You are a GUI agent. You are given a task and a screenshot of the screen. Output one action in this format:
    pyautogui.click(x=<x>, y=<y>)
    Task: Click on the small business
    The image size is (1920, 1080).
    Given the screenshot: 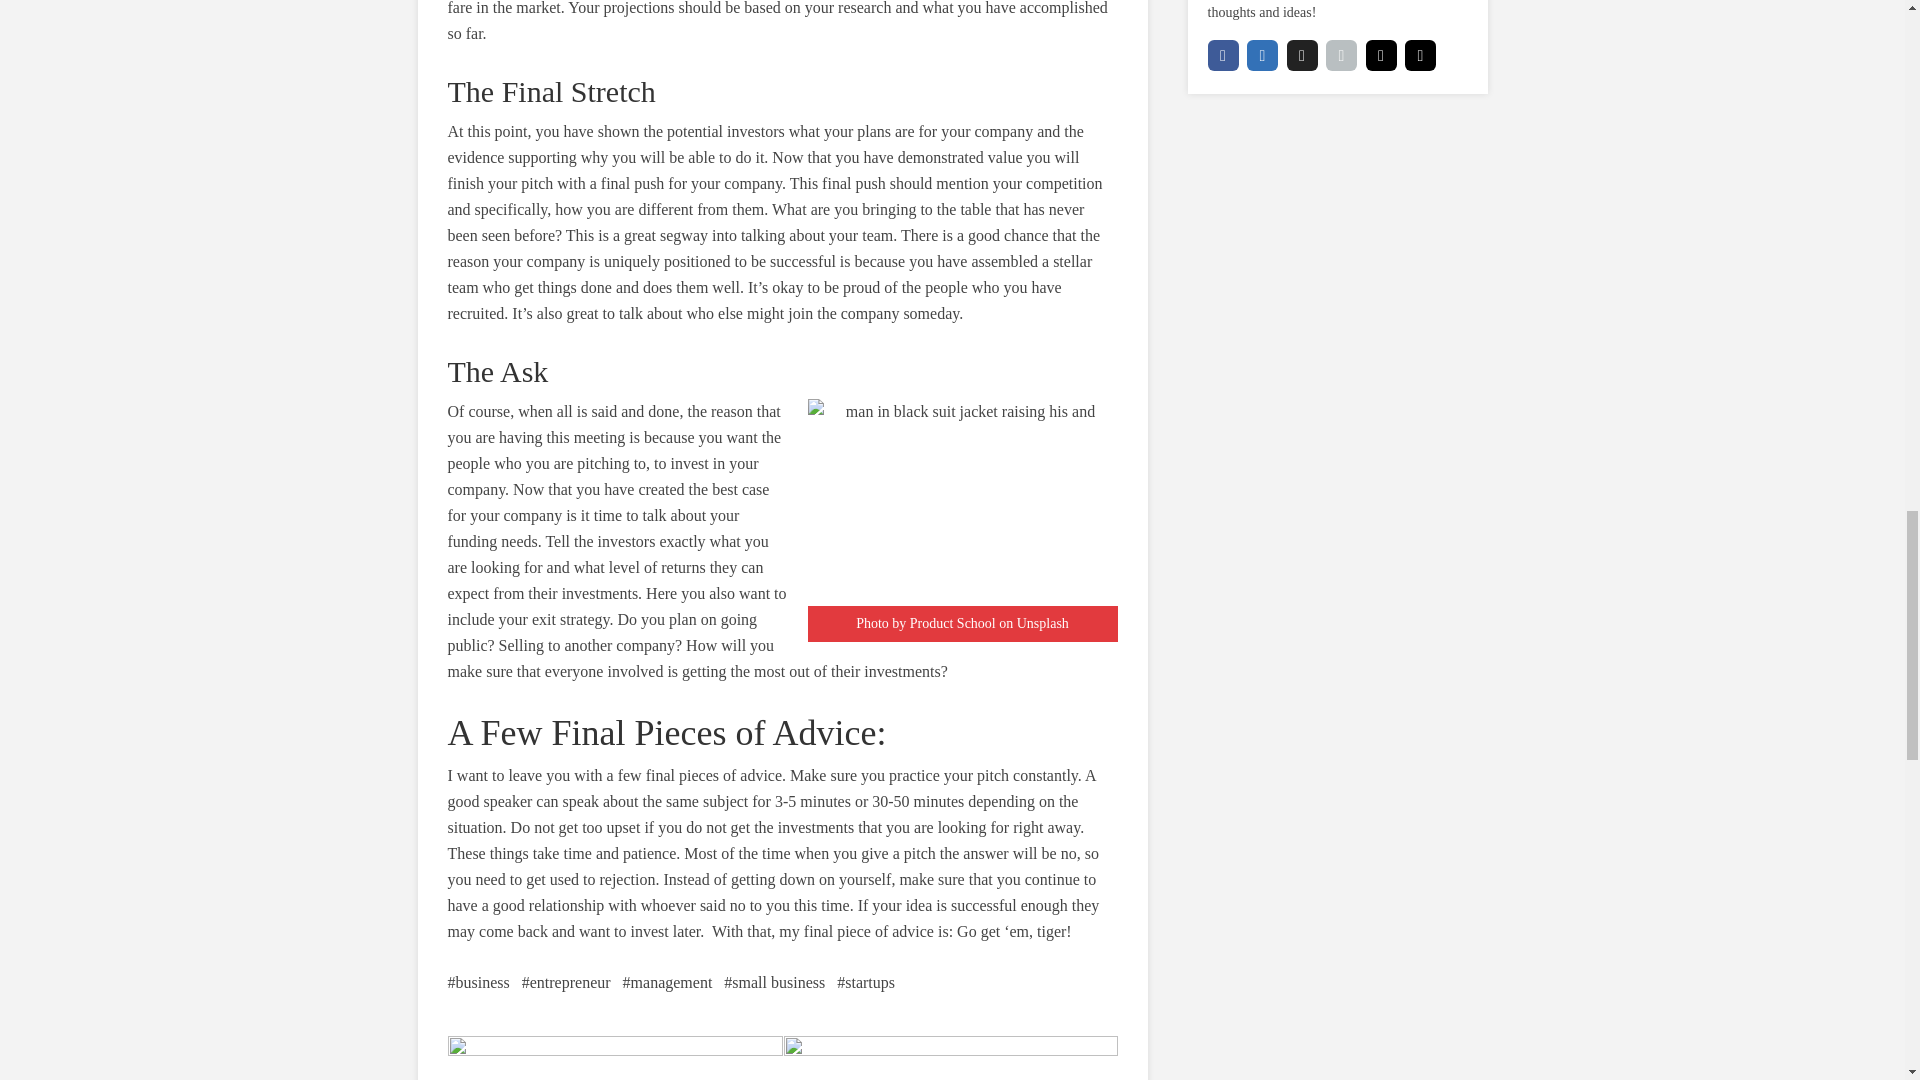 What is the action you would take?
    pyautogui.click(x=774, y=982)
    